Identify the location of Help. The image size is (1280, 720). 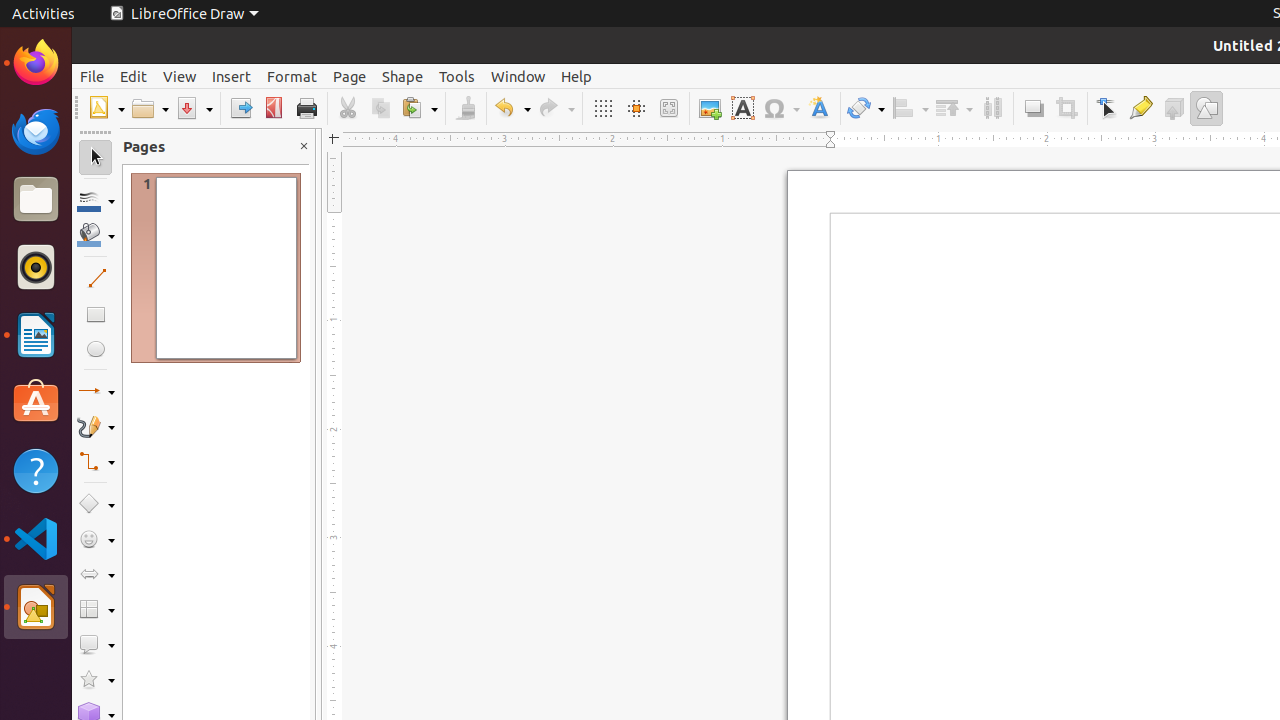
(36, 470).